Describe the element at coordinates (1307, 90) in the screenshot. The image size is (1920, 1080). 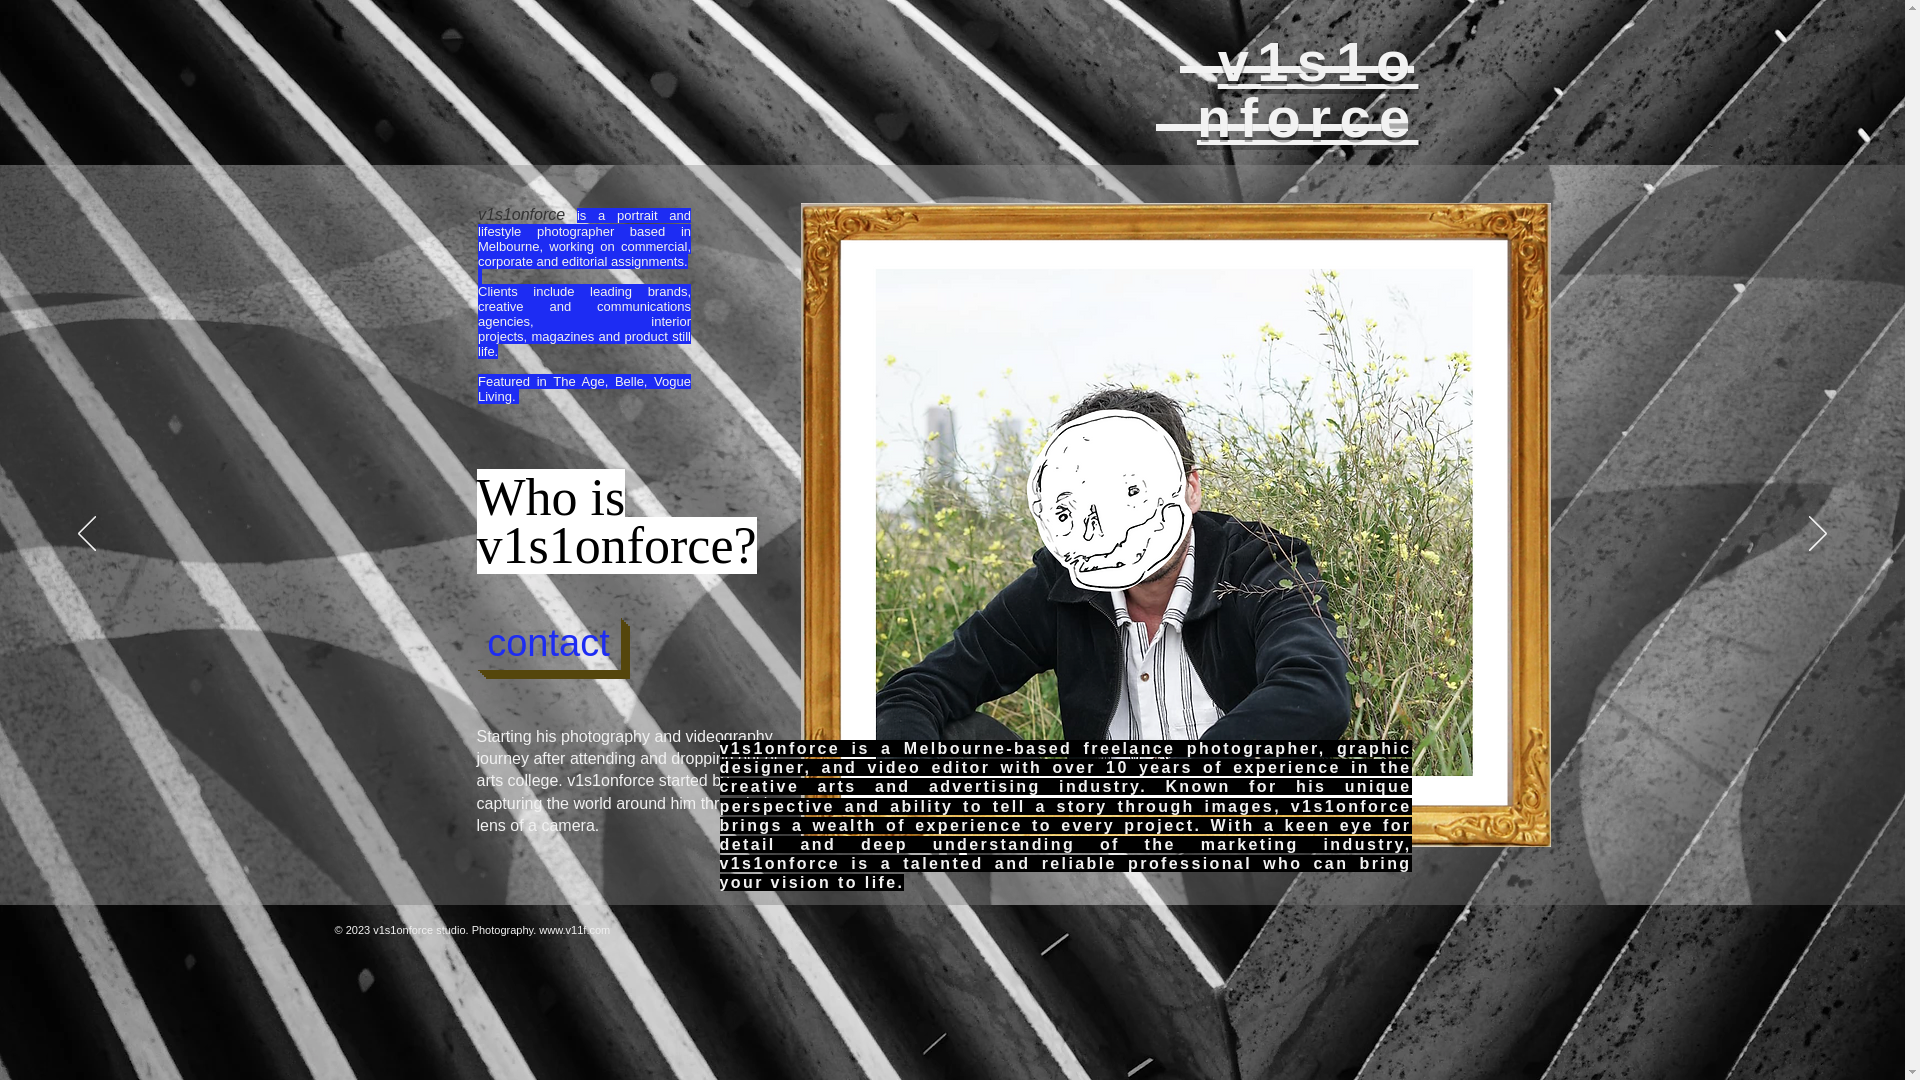
I see `v1s1onforce` at that location.